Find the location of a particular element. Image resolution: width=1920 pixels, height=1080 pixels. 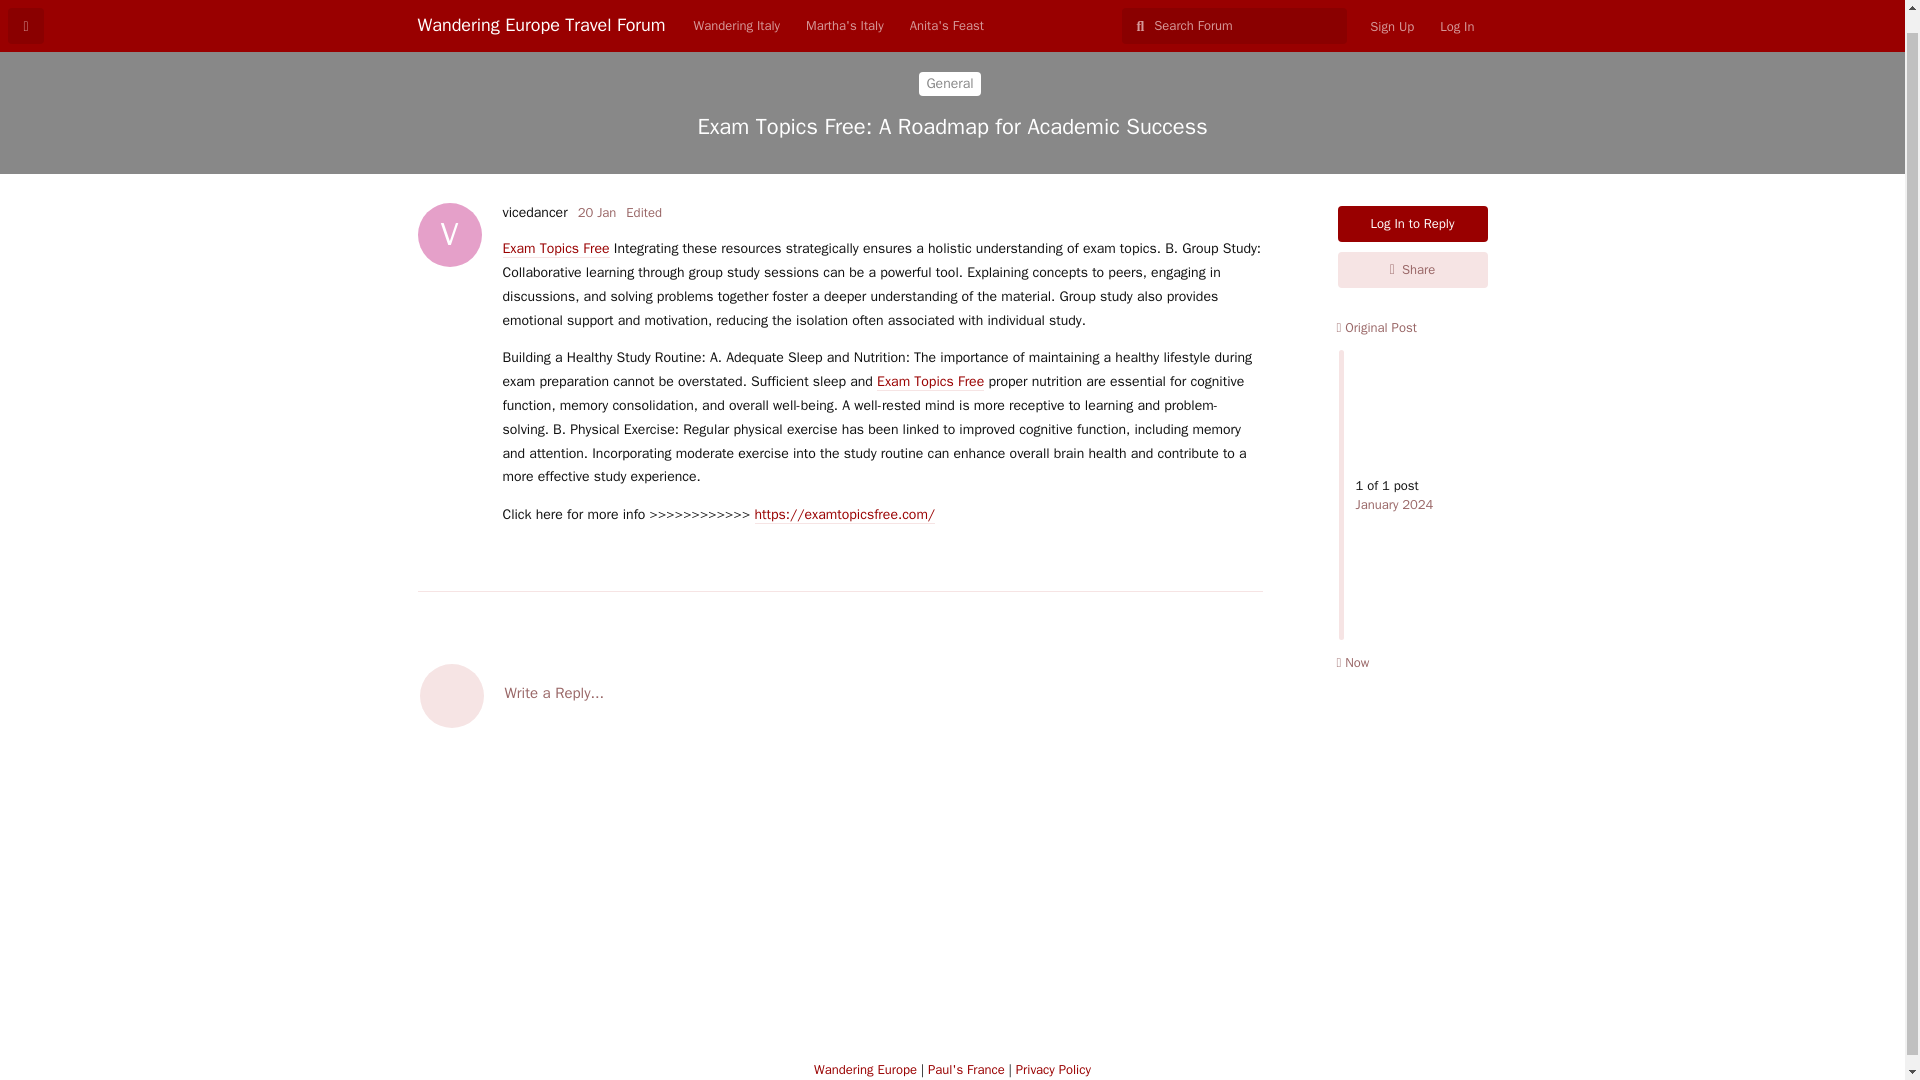

General is located at coordinates (949, 84).